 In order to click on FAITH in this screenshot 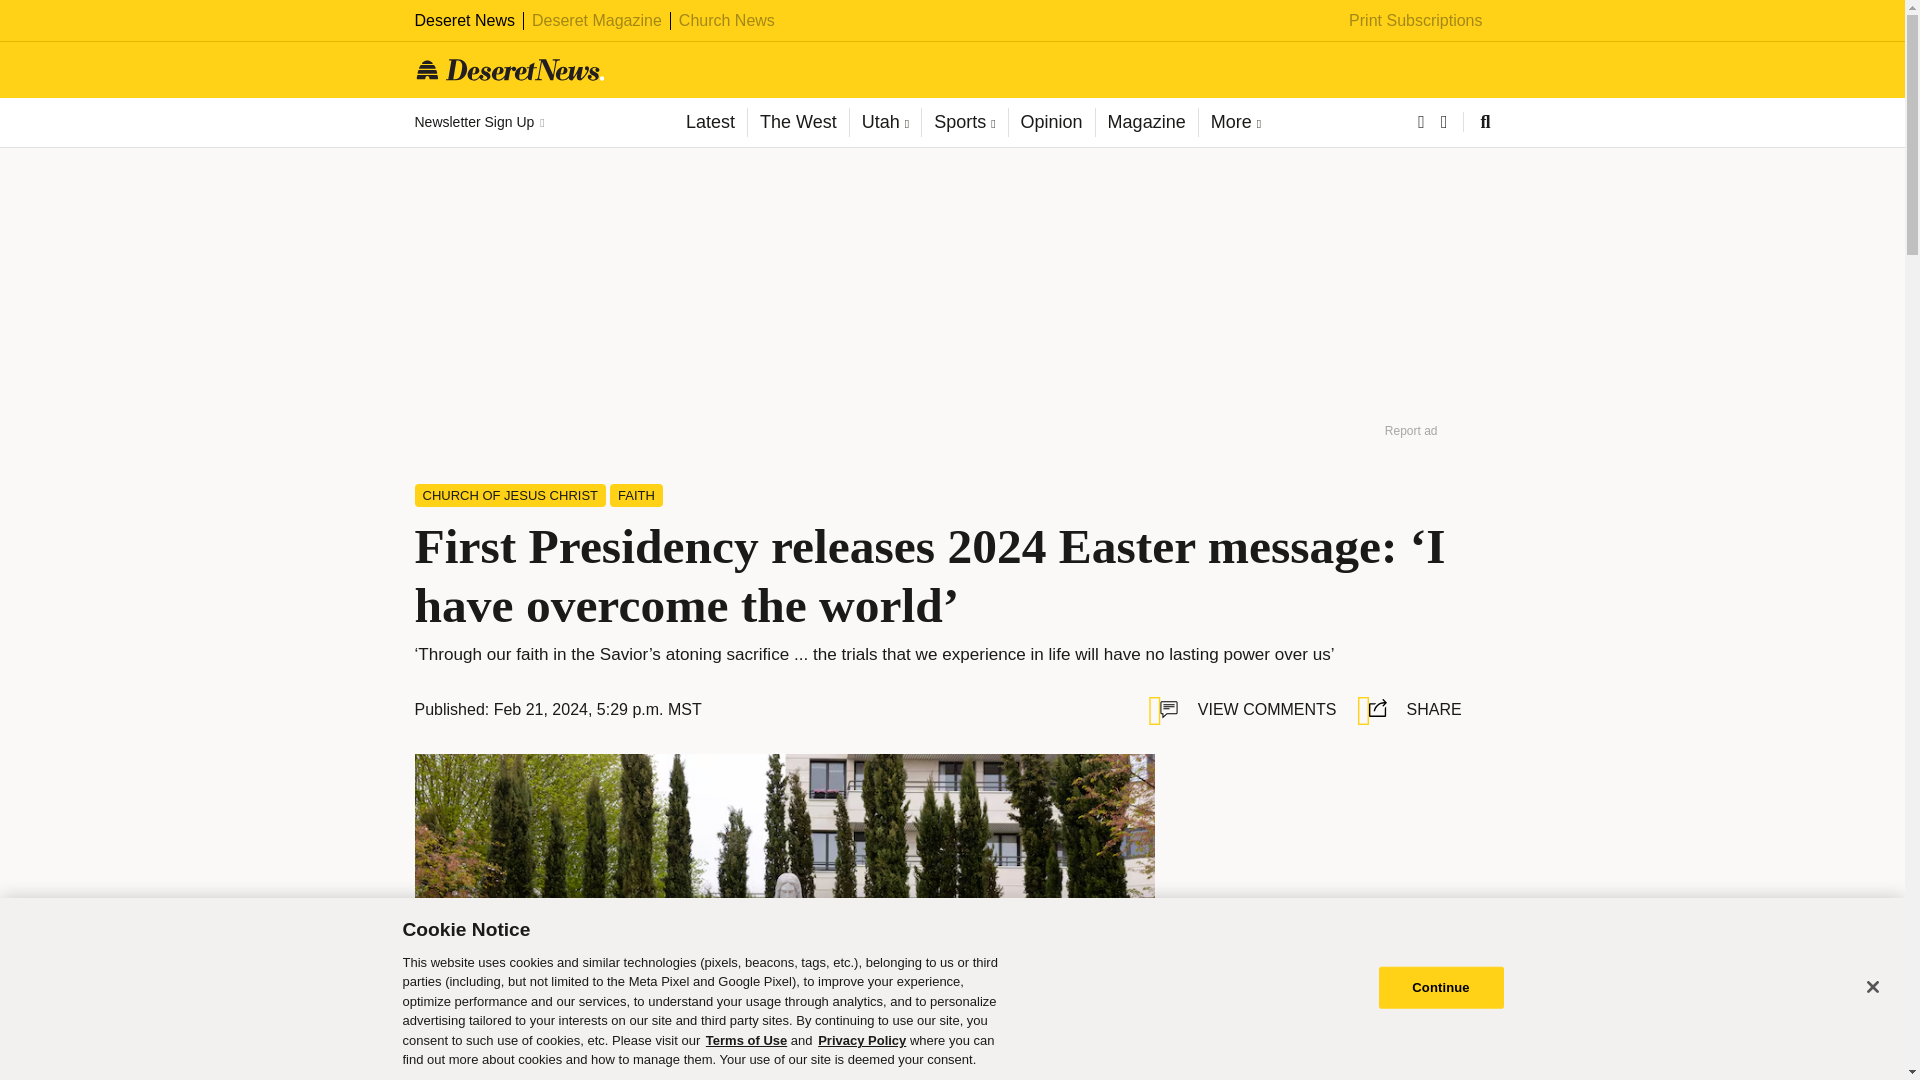, I will do `click(636, 494)`.